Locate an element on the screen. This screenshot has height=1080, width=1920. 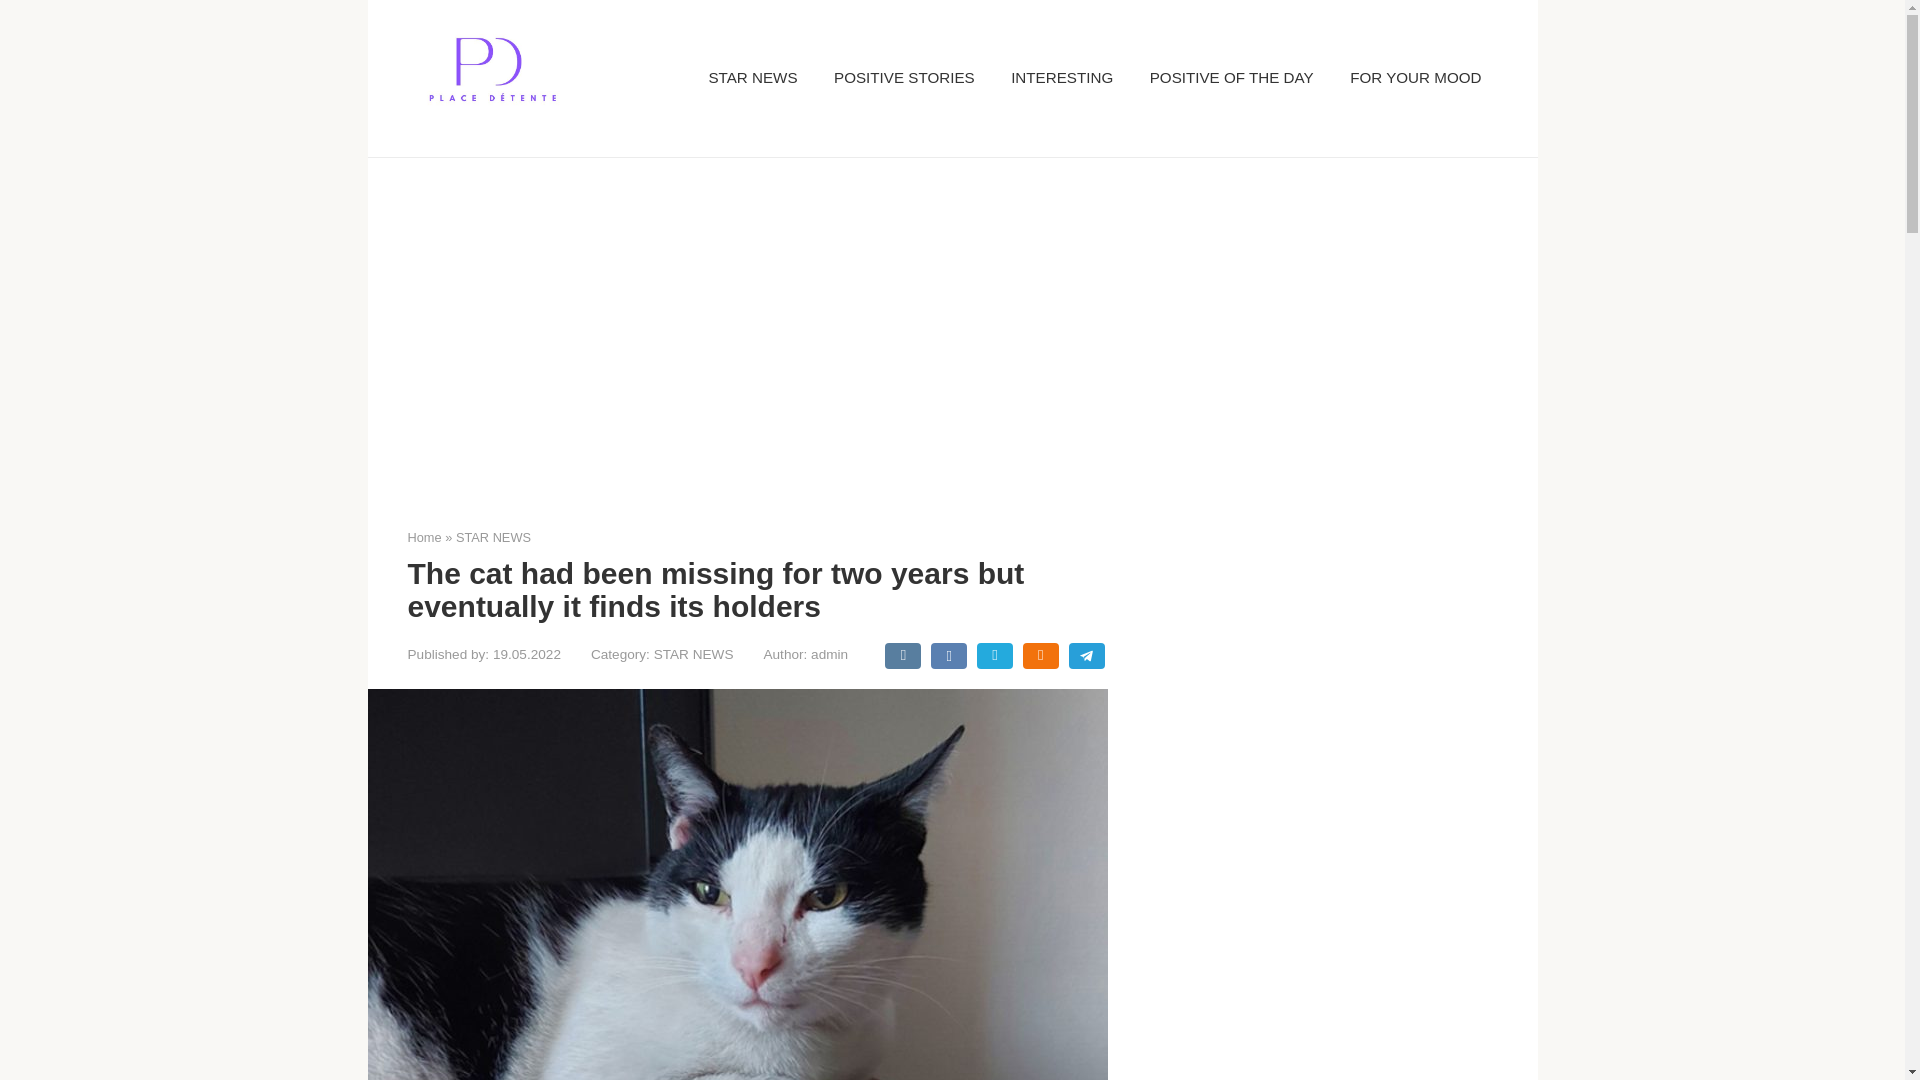
POSITIVE STORIES is located at coordinates (904, 78).